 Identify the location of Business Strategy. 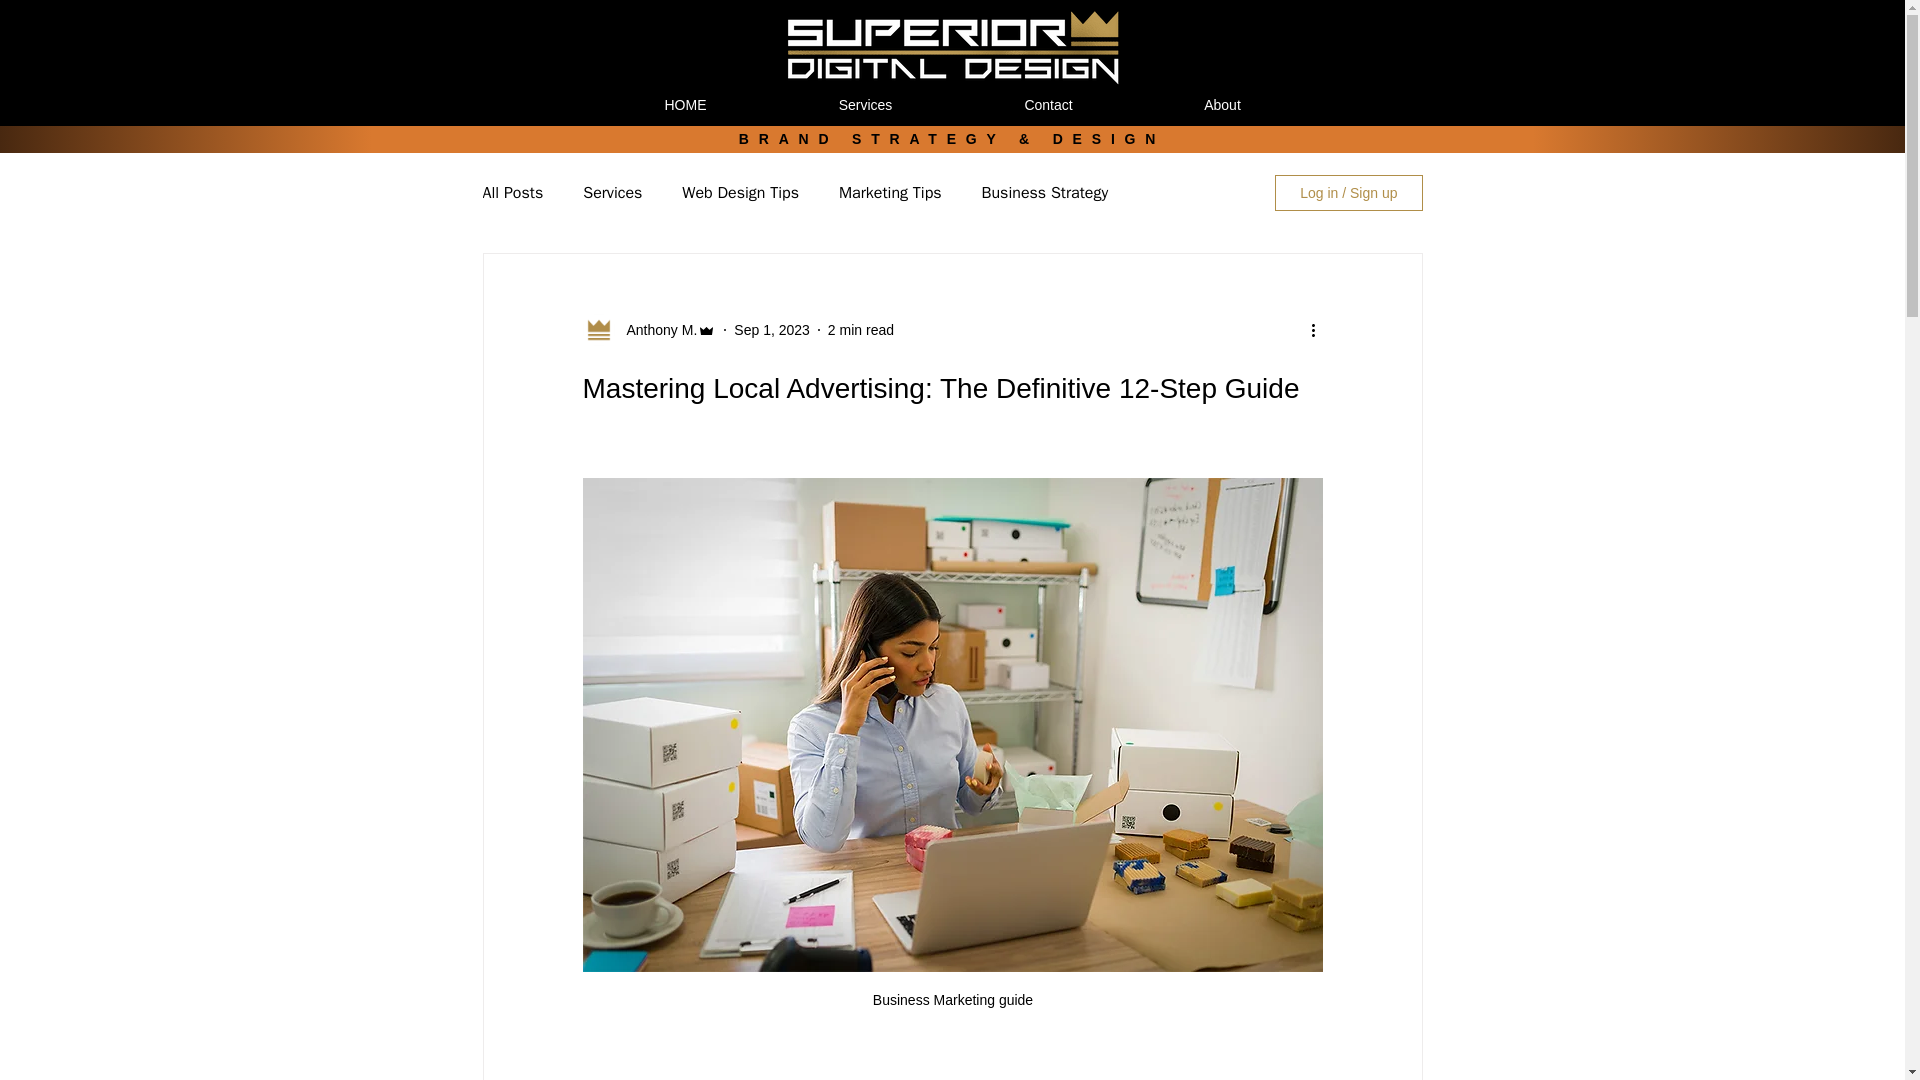
(1045, 192).